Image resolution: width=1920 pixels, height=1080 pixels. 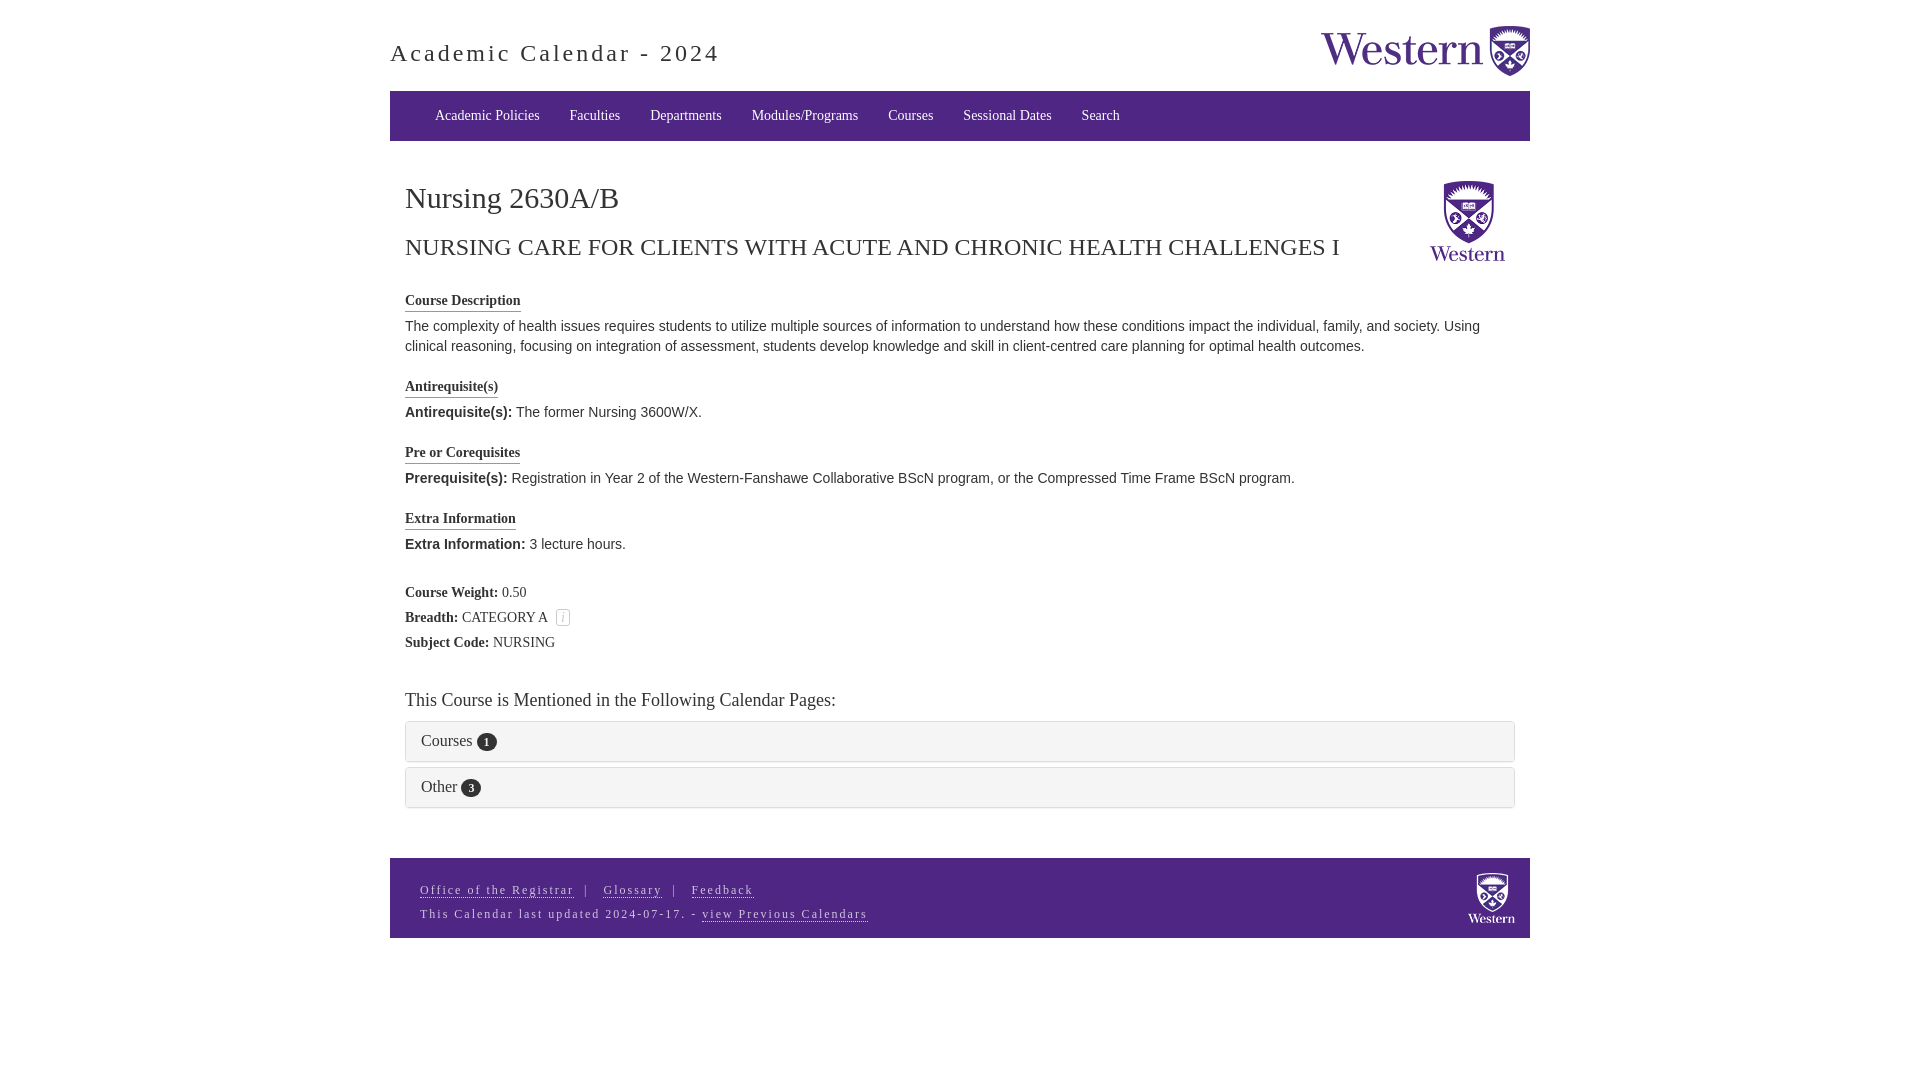 I want to click on Academic Calendar - 2024, so click(x=554, y=52).